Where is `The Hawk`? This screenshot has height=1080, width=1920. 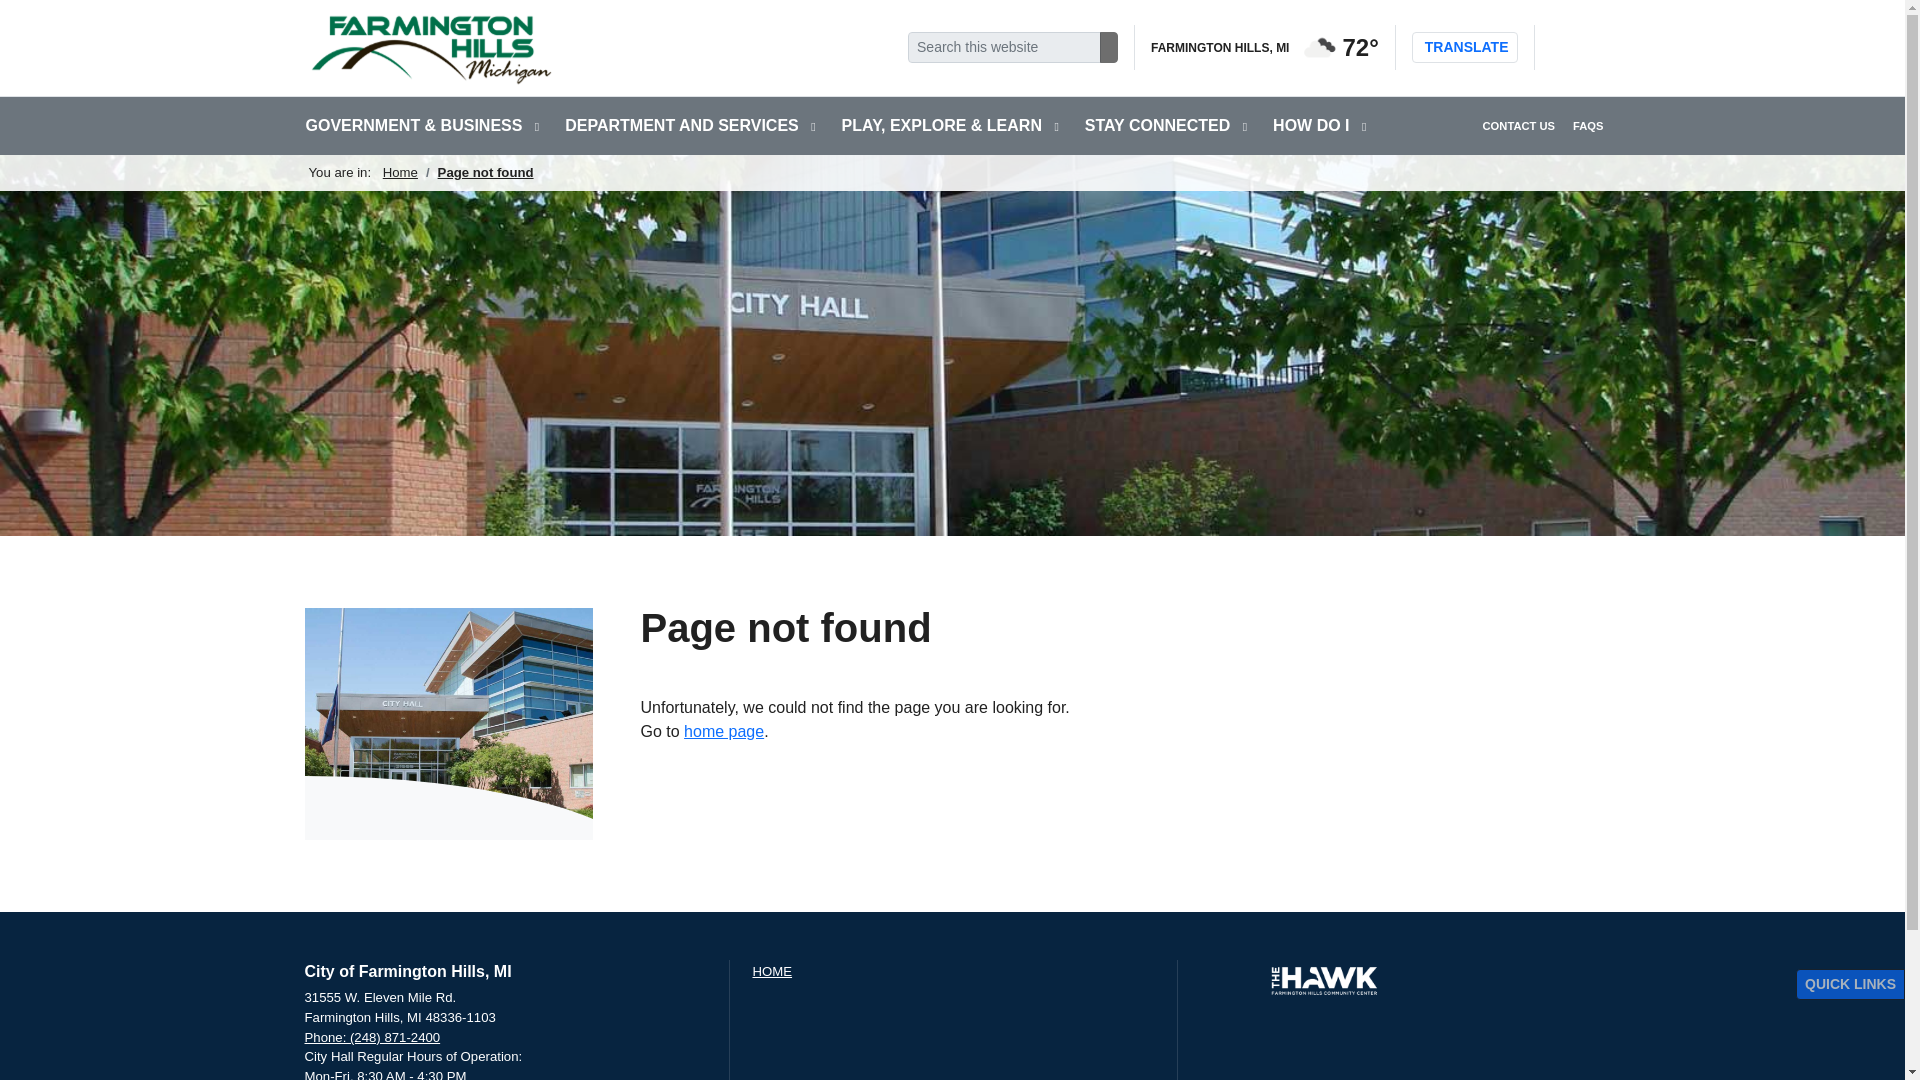
The Hawk is located at coordinates (1324, 981).